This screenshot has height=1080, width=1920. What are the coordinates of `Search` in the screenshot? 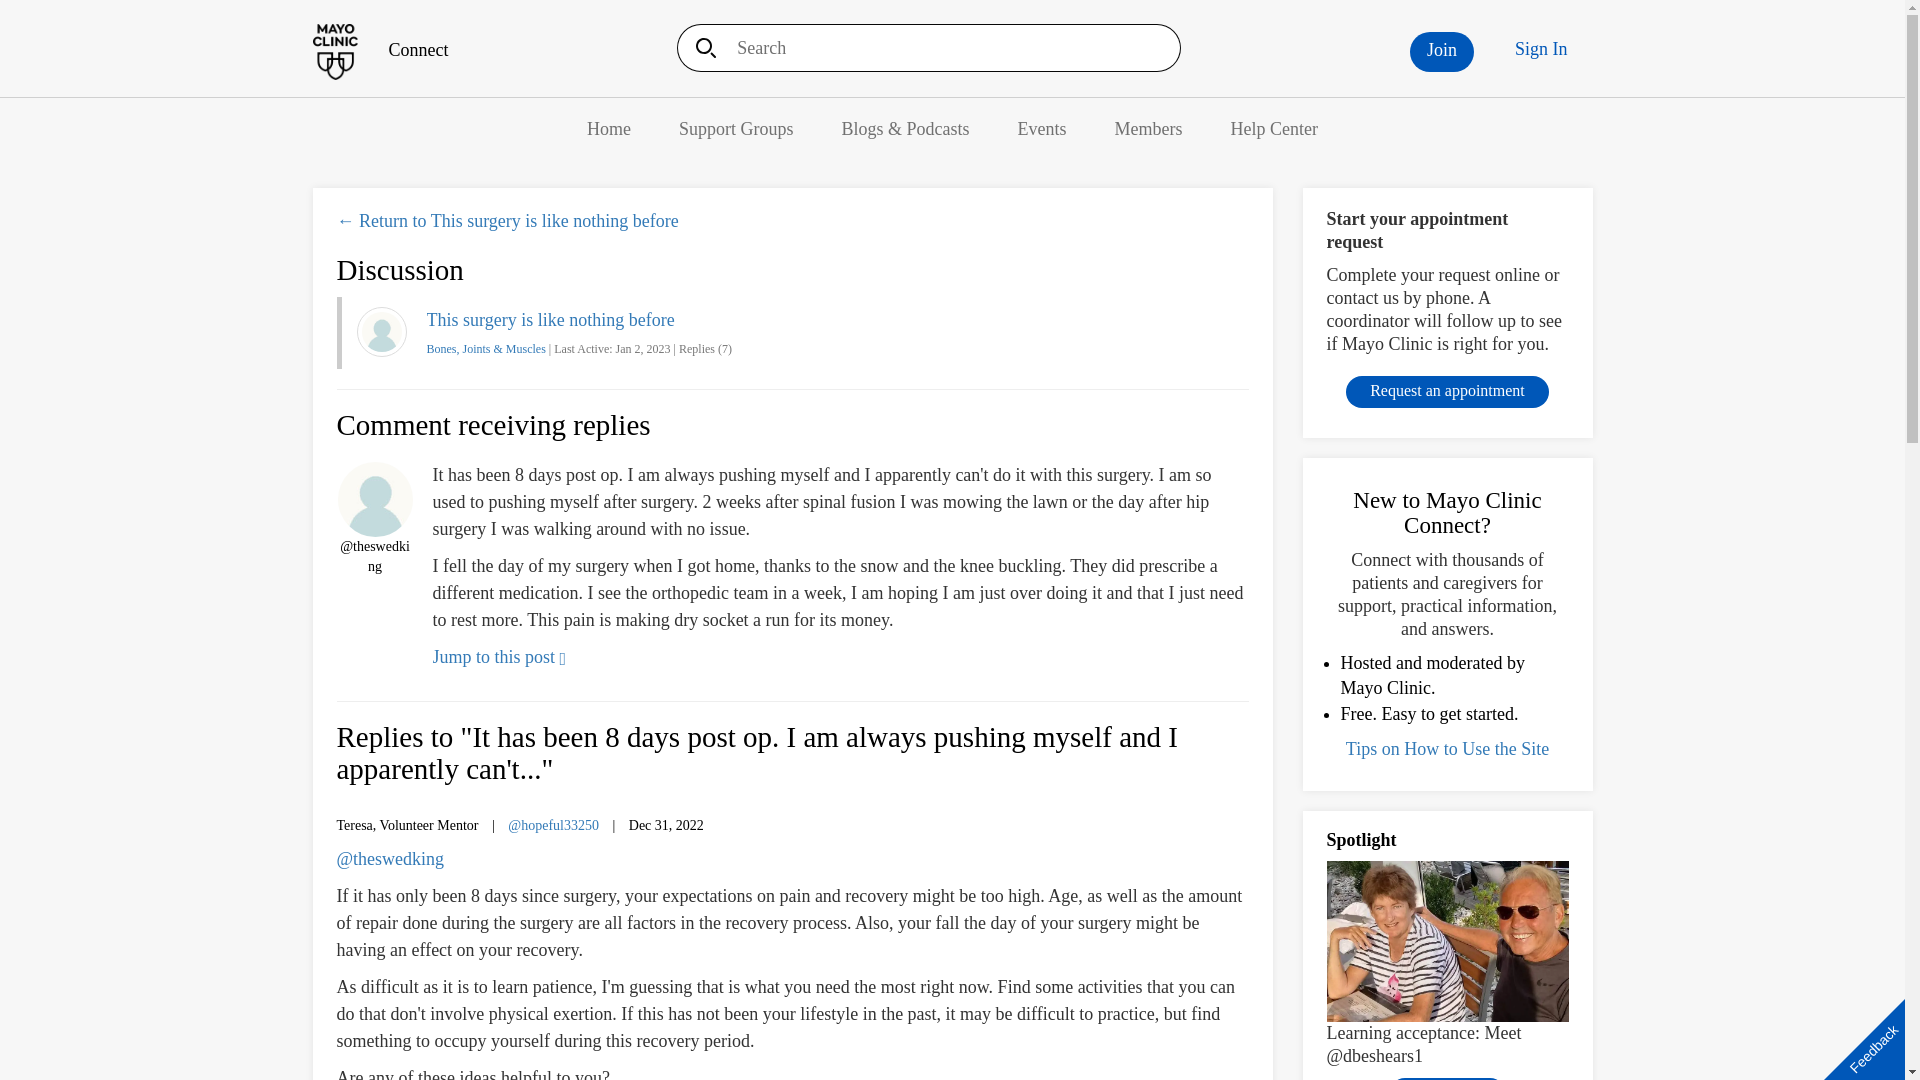 It's located at (699, 48).